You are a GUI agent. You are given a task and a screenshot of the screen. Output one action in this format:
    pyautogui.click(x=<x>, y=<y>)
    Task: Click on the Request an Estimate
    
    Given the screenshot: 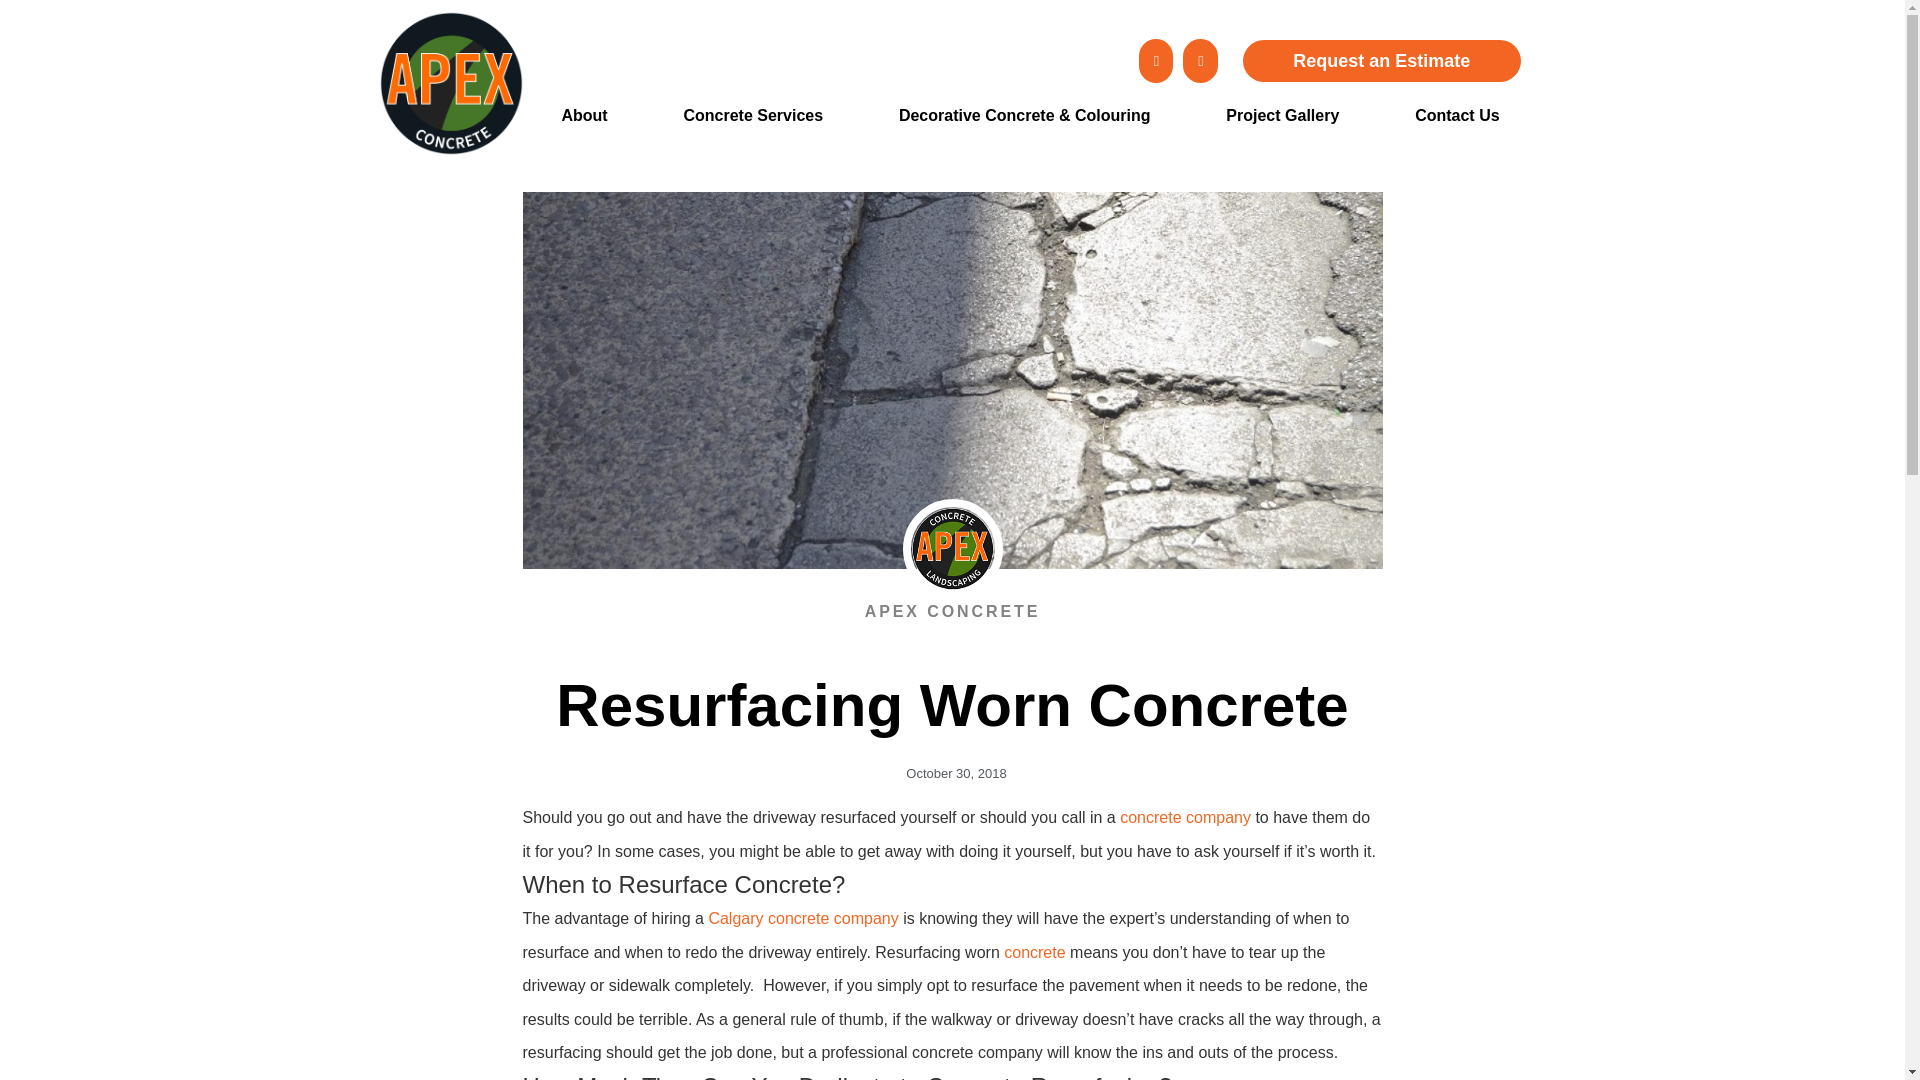 What is the action you would take?
    pyautogui.click(x=1381, y=60)
    